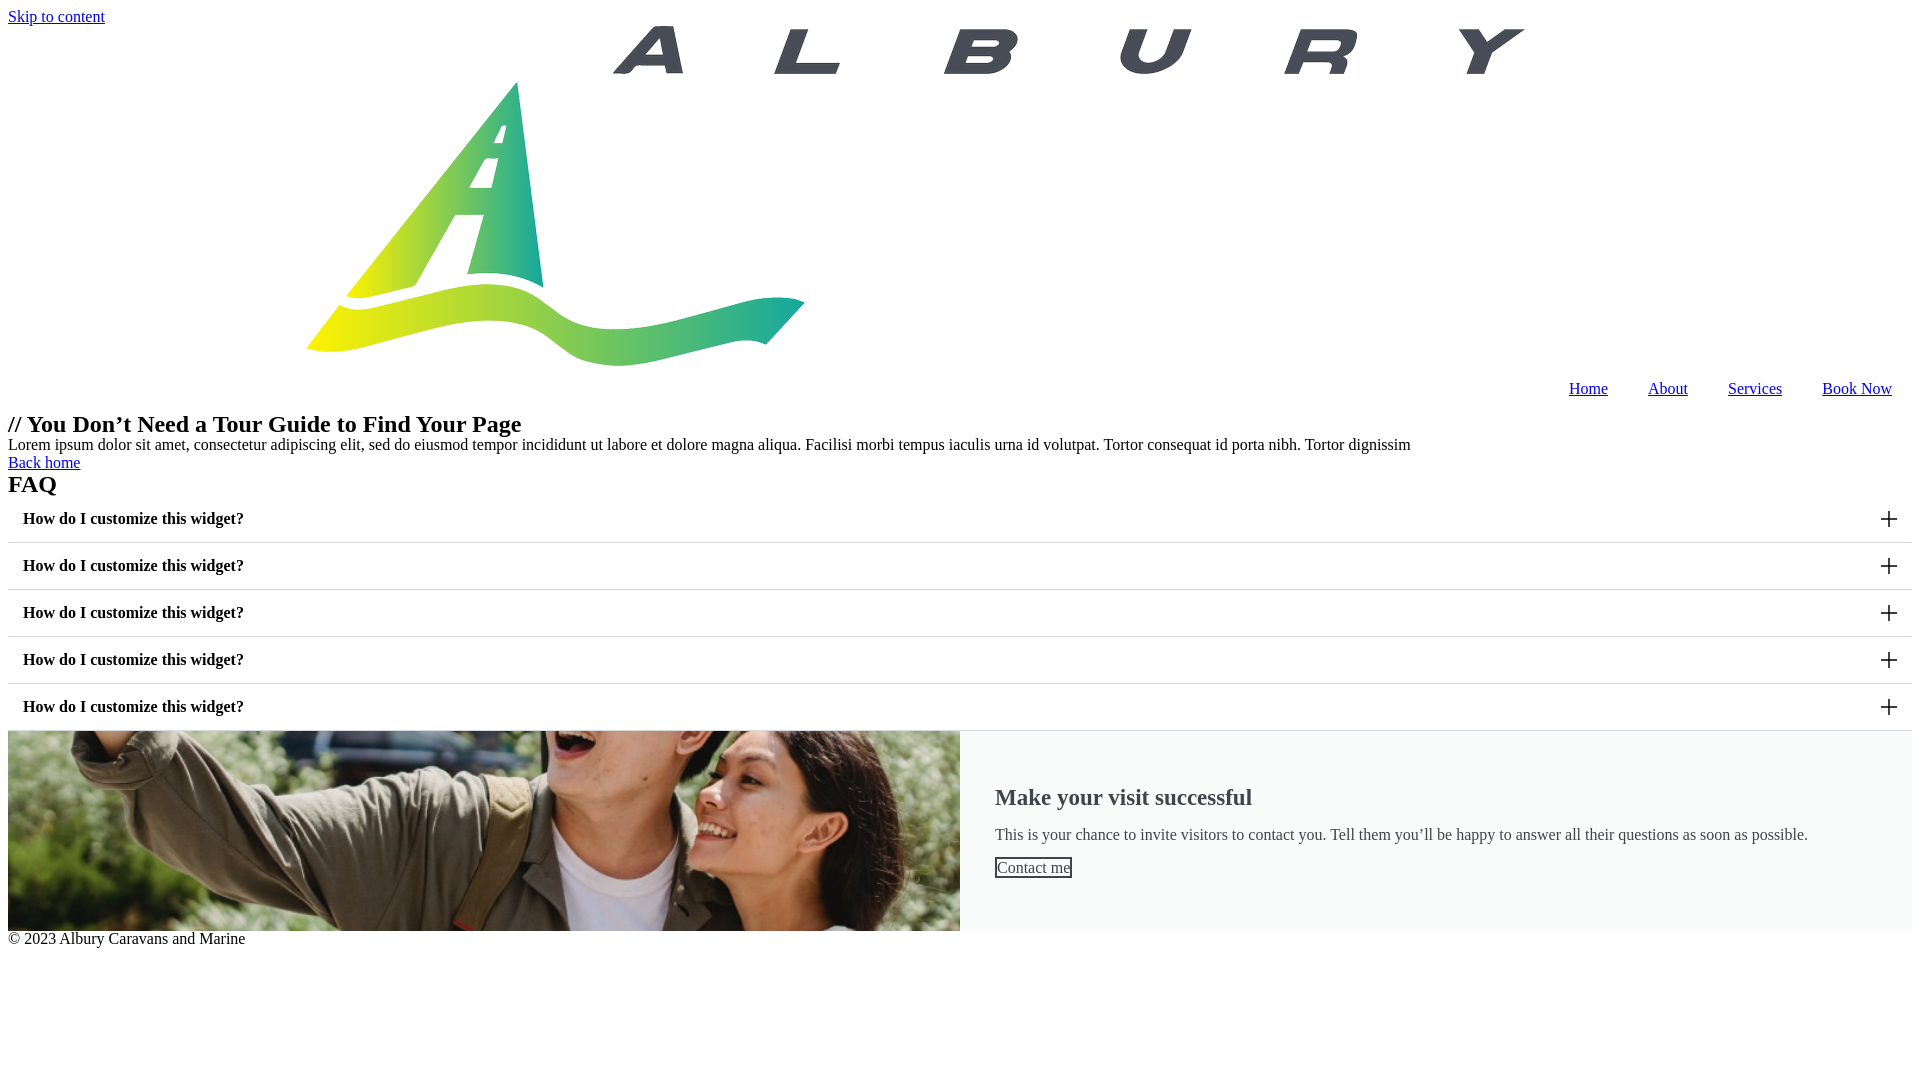 This screenshot has height=1080, width=1920. What do you see at coordinates (1755, 389) in the screenshot?
I see `Services` at bounding box center [1755, 389].